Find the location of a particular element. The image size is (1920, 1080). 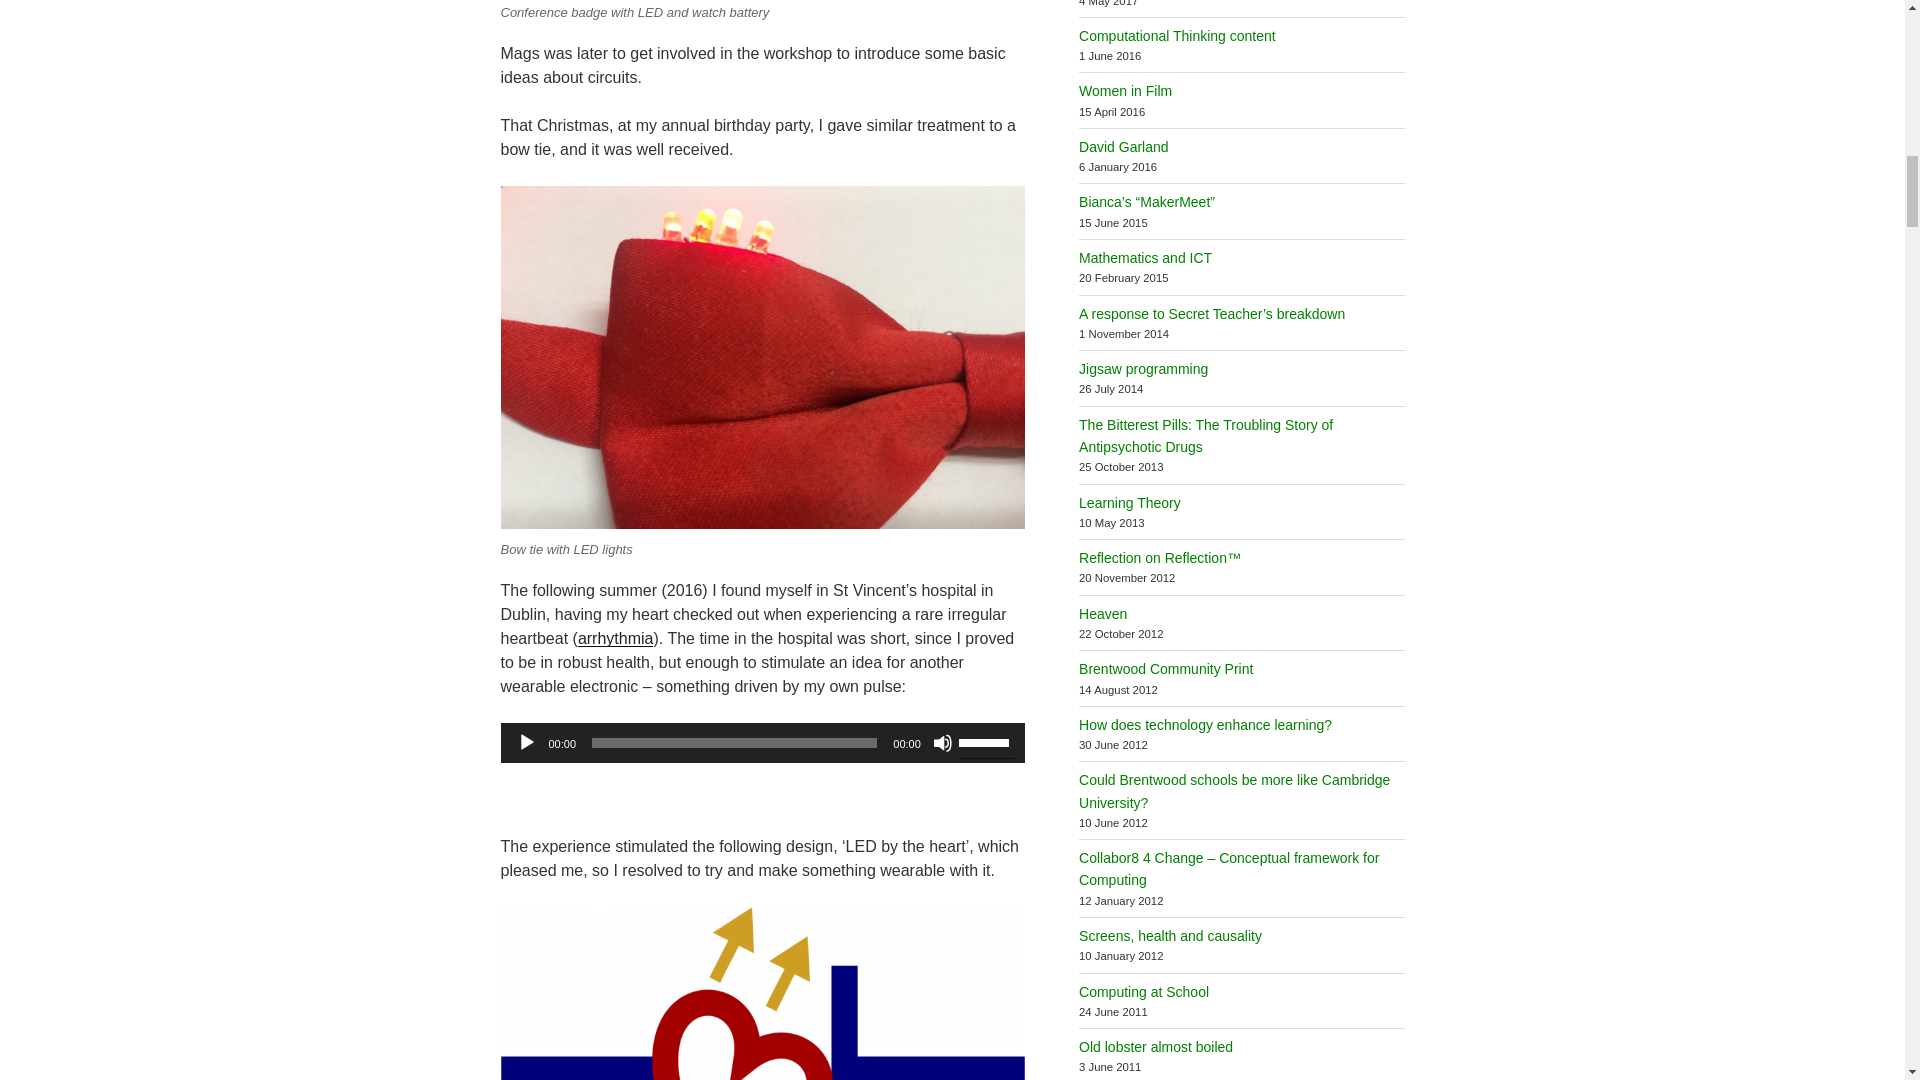

Play is located at coordinates (526, 742).